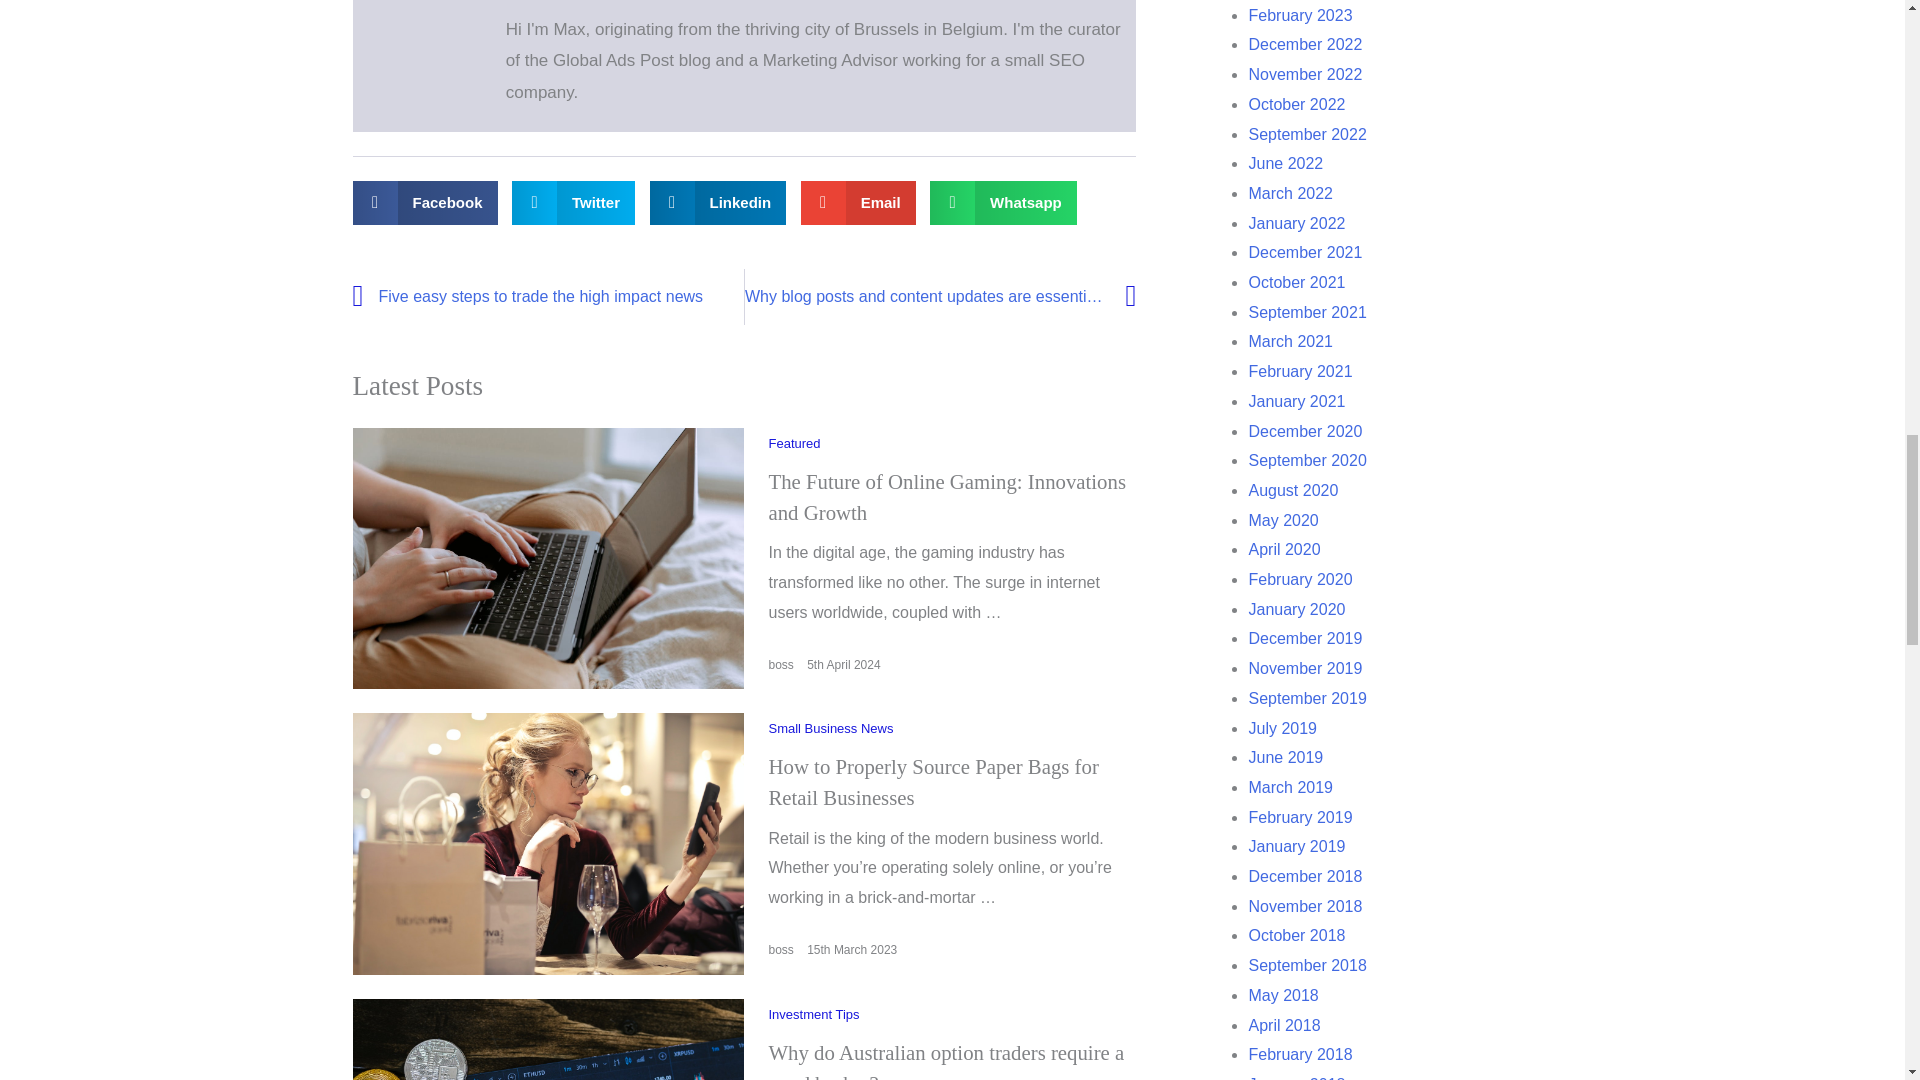 The image size is (1920, 1080). What do you see at coordinates (425, 202) in the screenshot?
I see `How to Properly Source Paper Bags for Retail Businesses` at bounding box center [425, 202].